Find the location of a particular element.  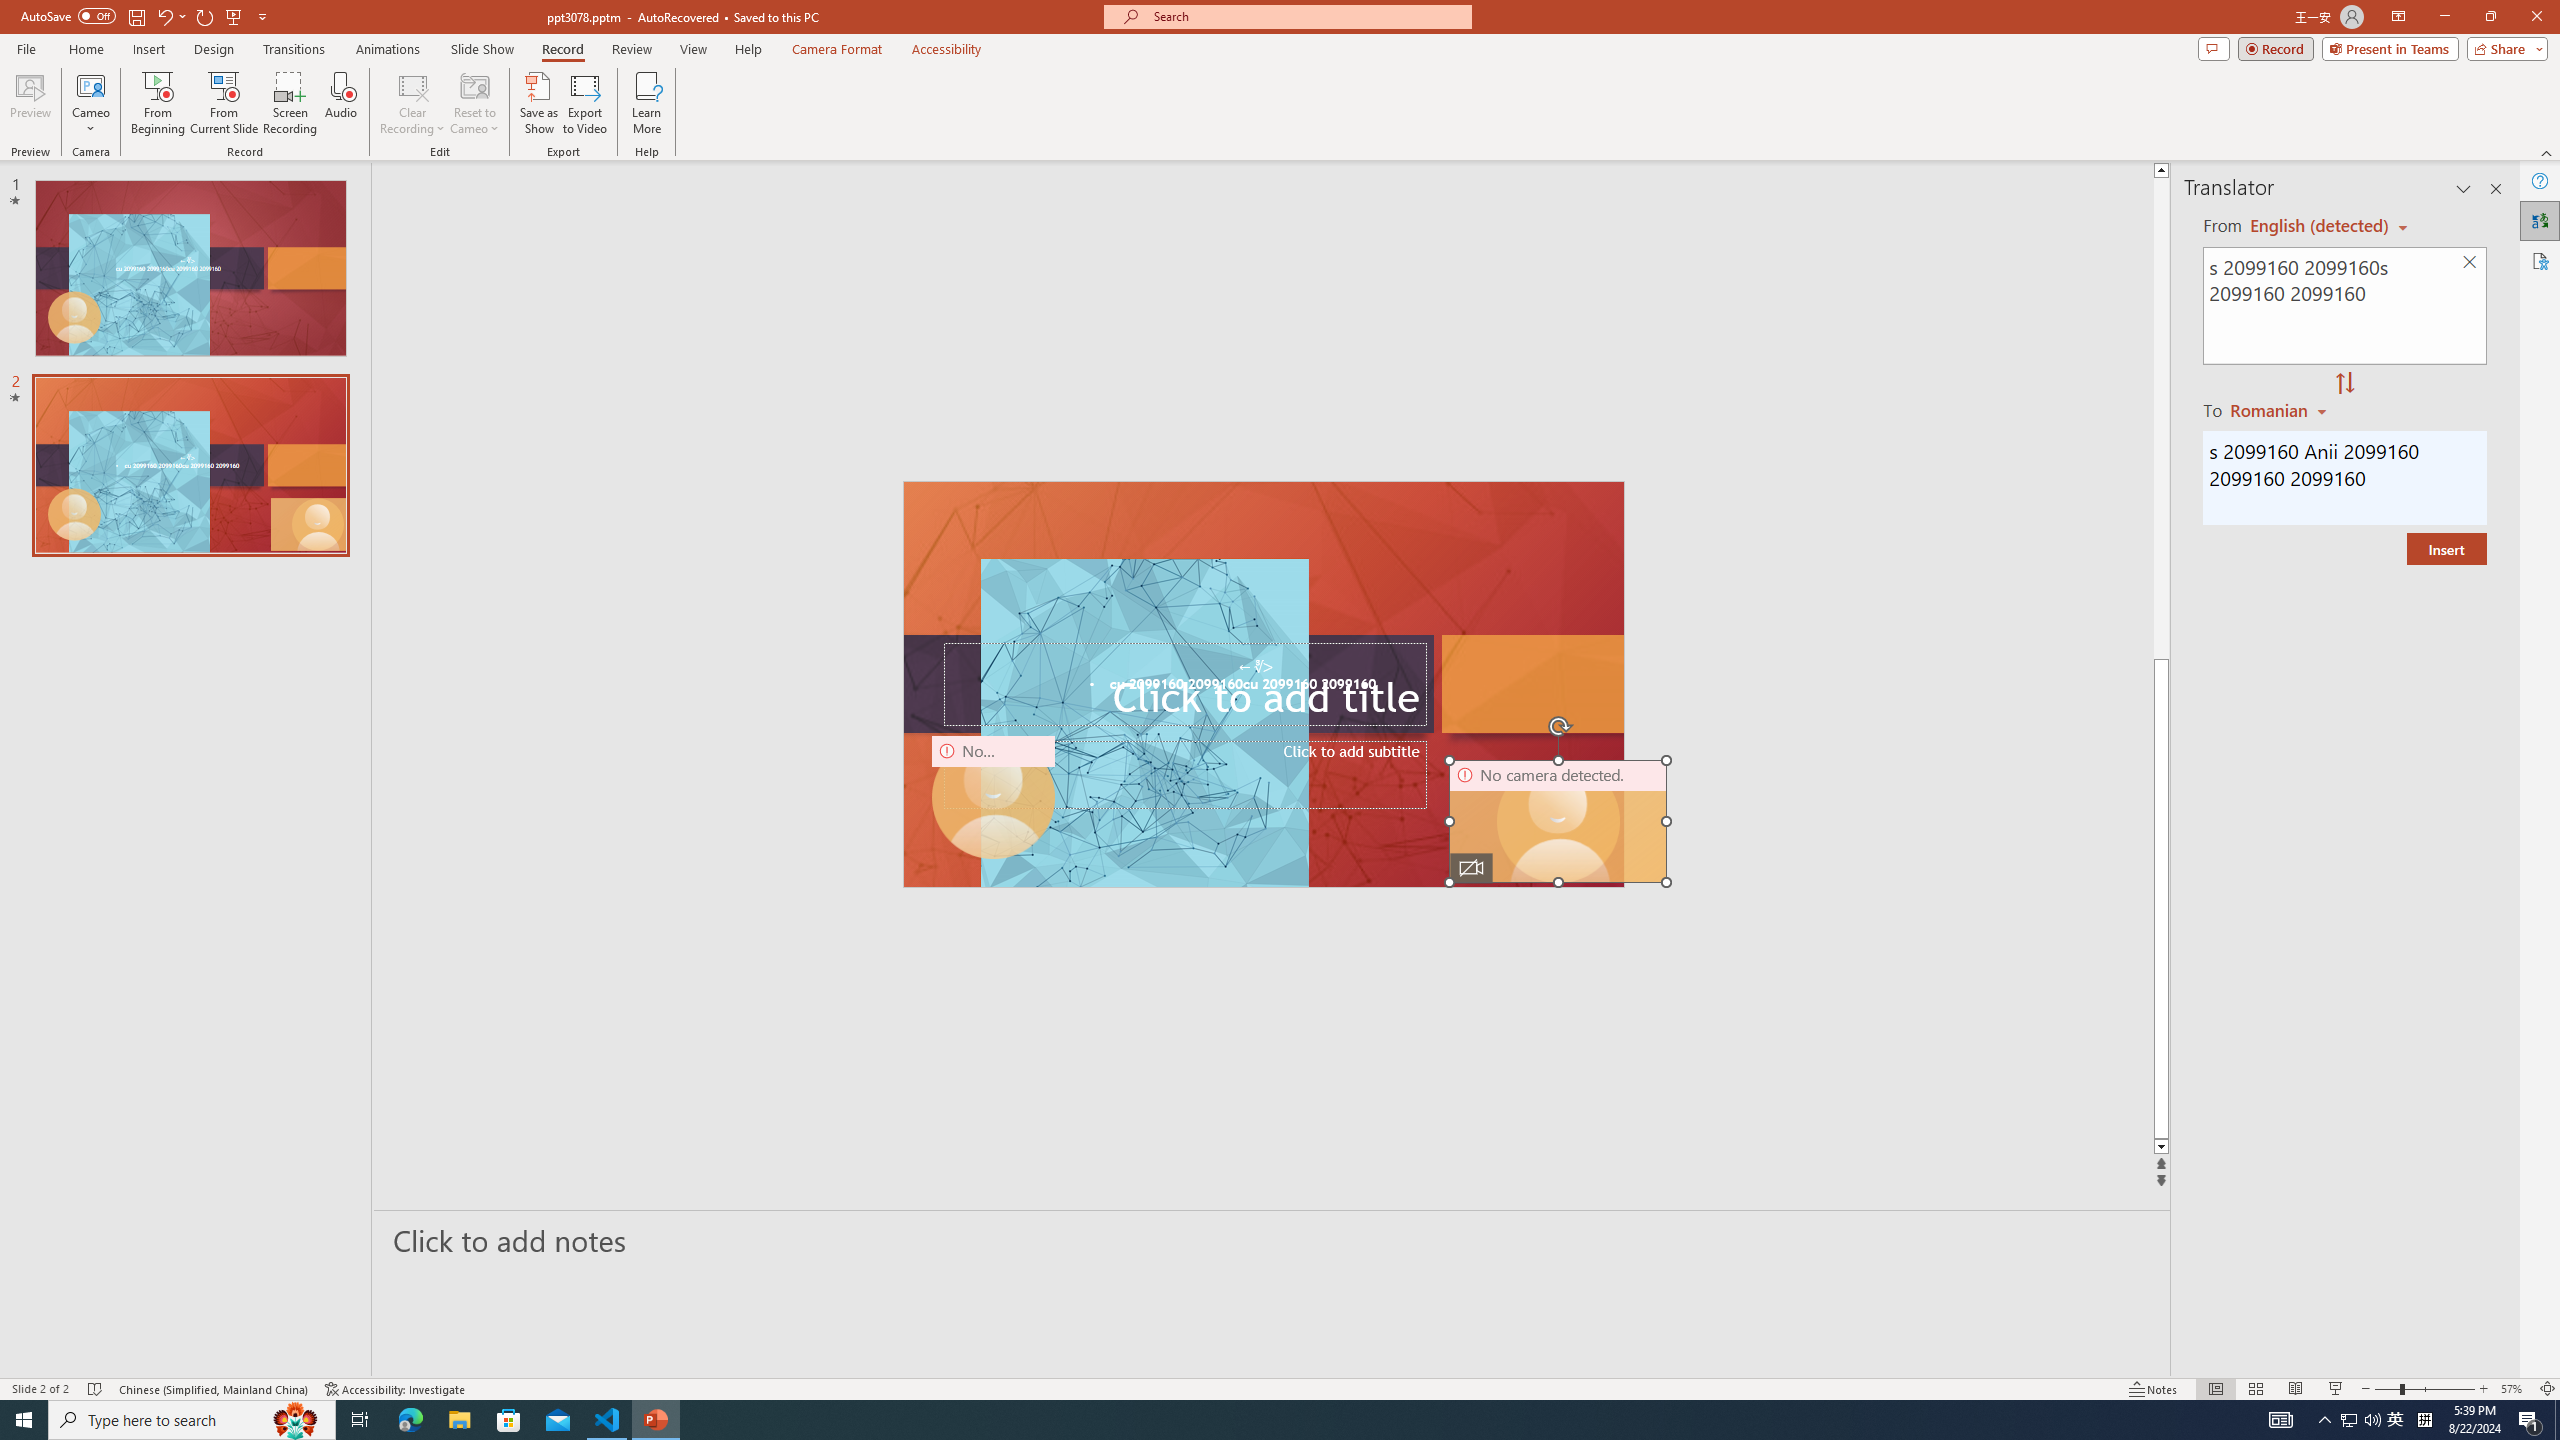

Insert is located at coordinates (148, 49).